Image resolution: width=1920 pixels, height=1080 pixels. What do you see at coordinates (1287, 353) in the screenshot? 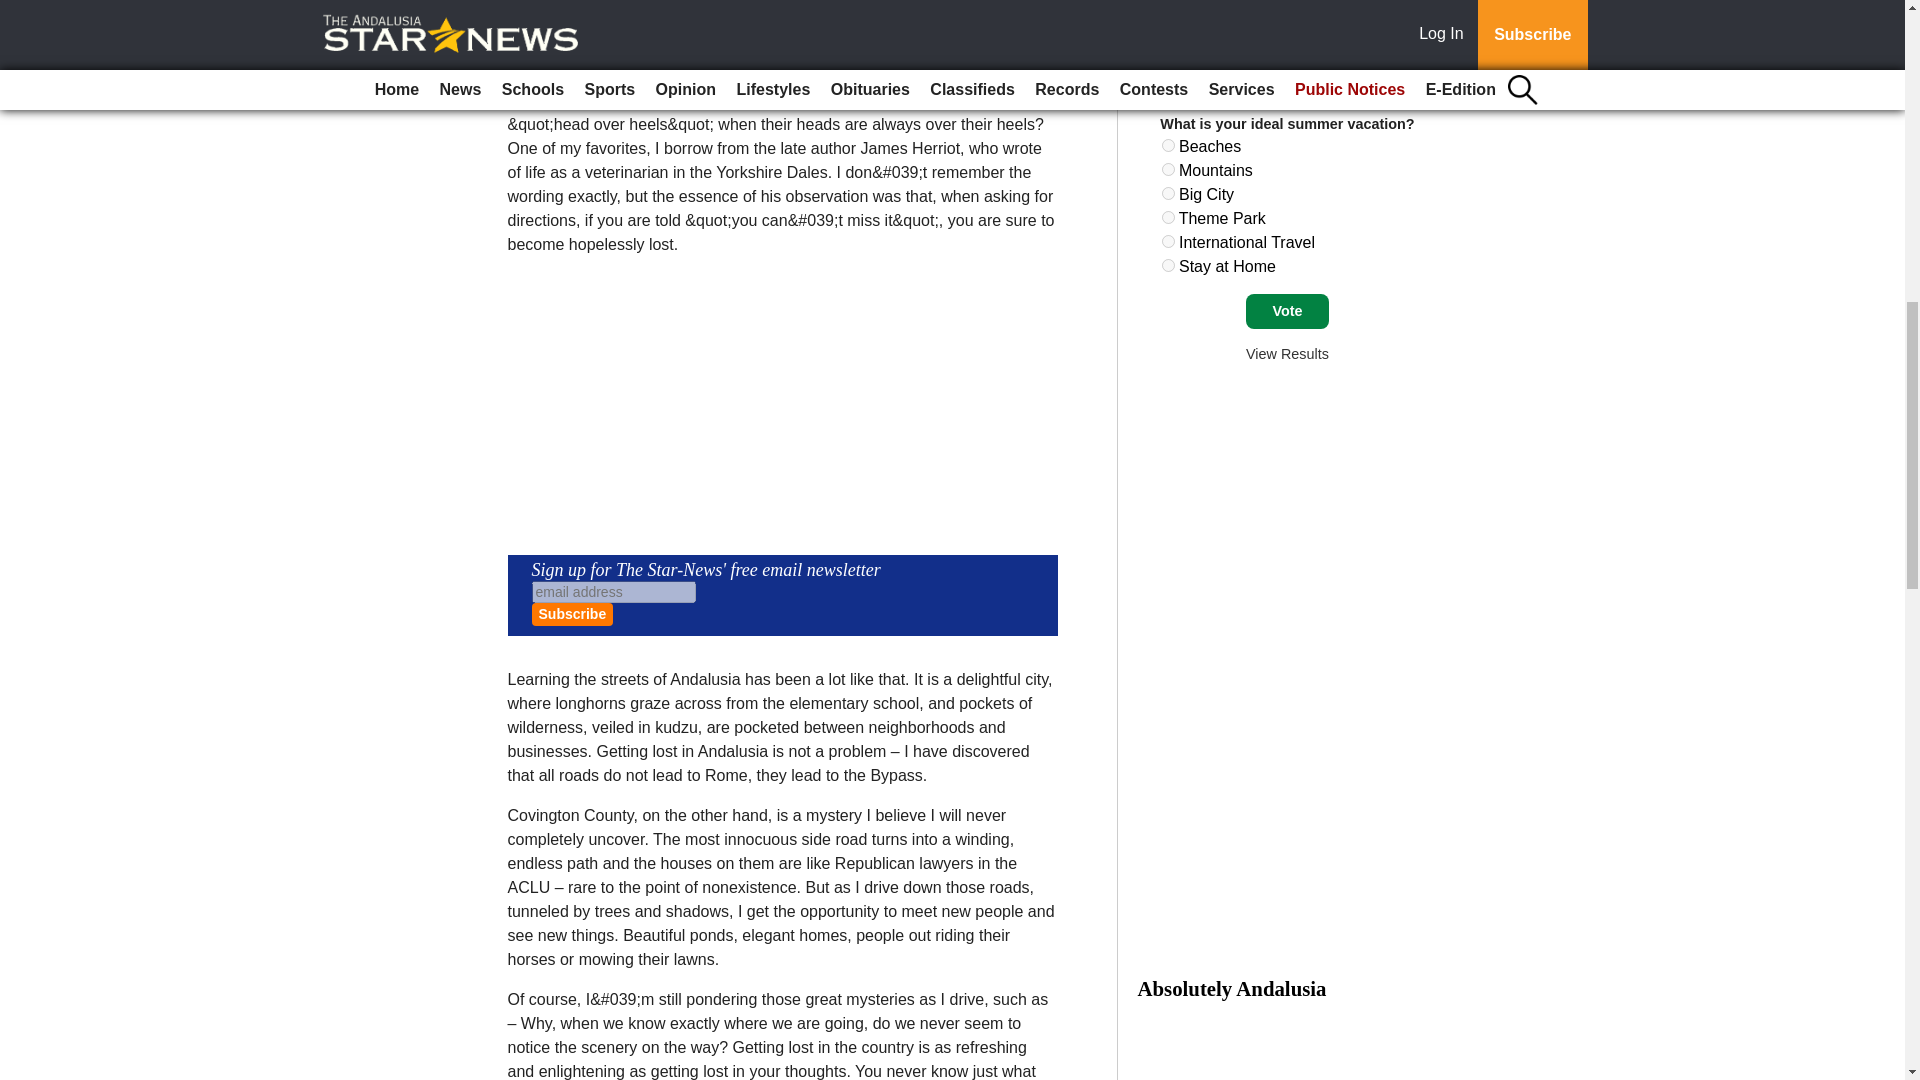
I see `View Results` at bounding box center [1287, 353].